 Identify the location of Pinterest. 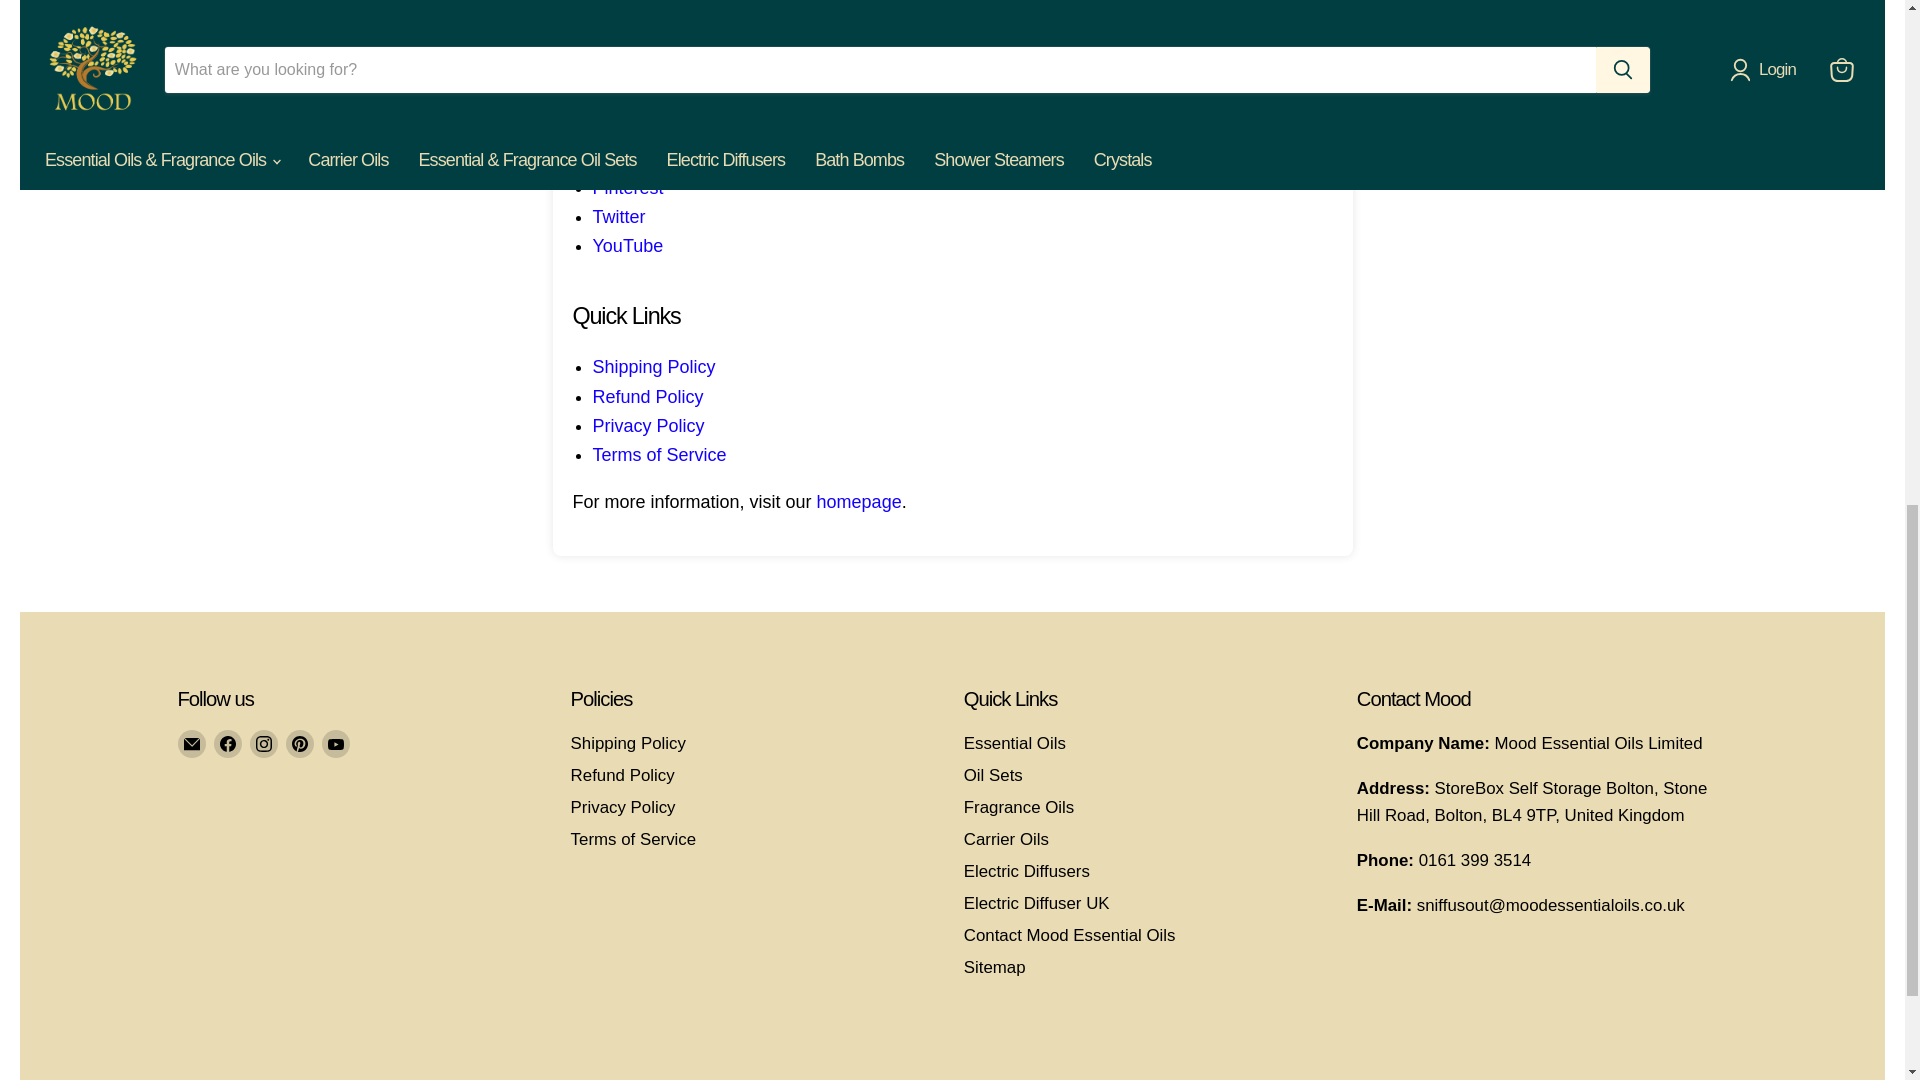
(300, 744).